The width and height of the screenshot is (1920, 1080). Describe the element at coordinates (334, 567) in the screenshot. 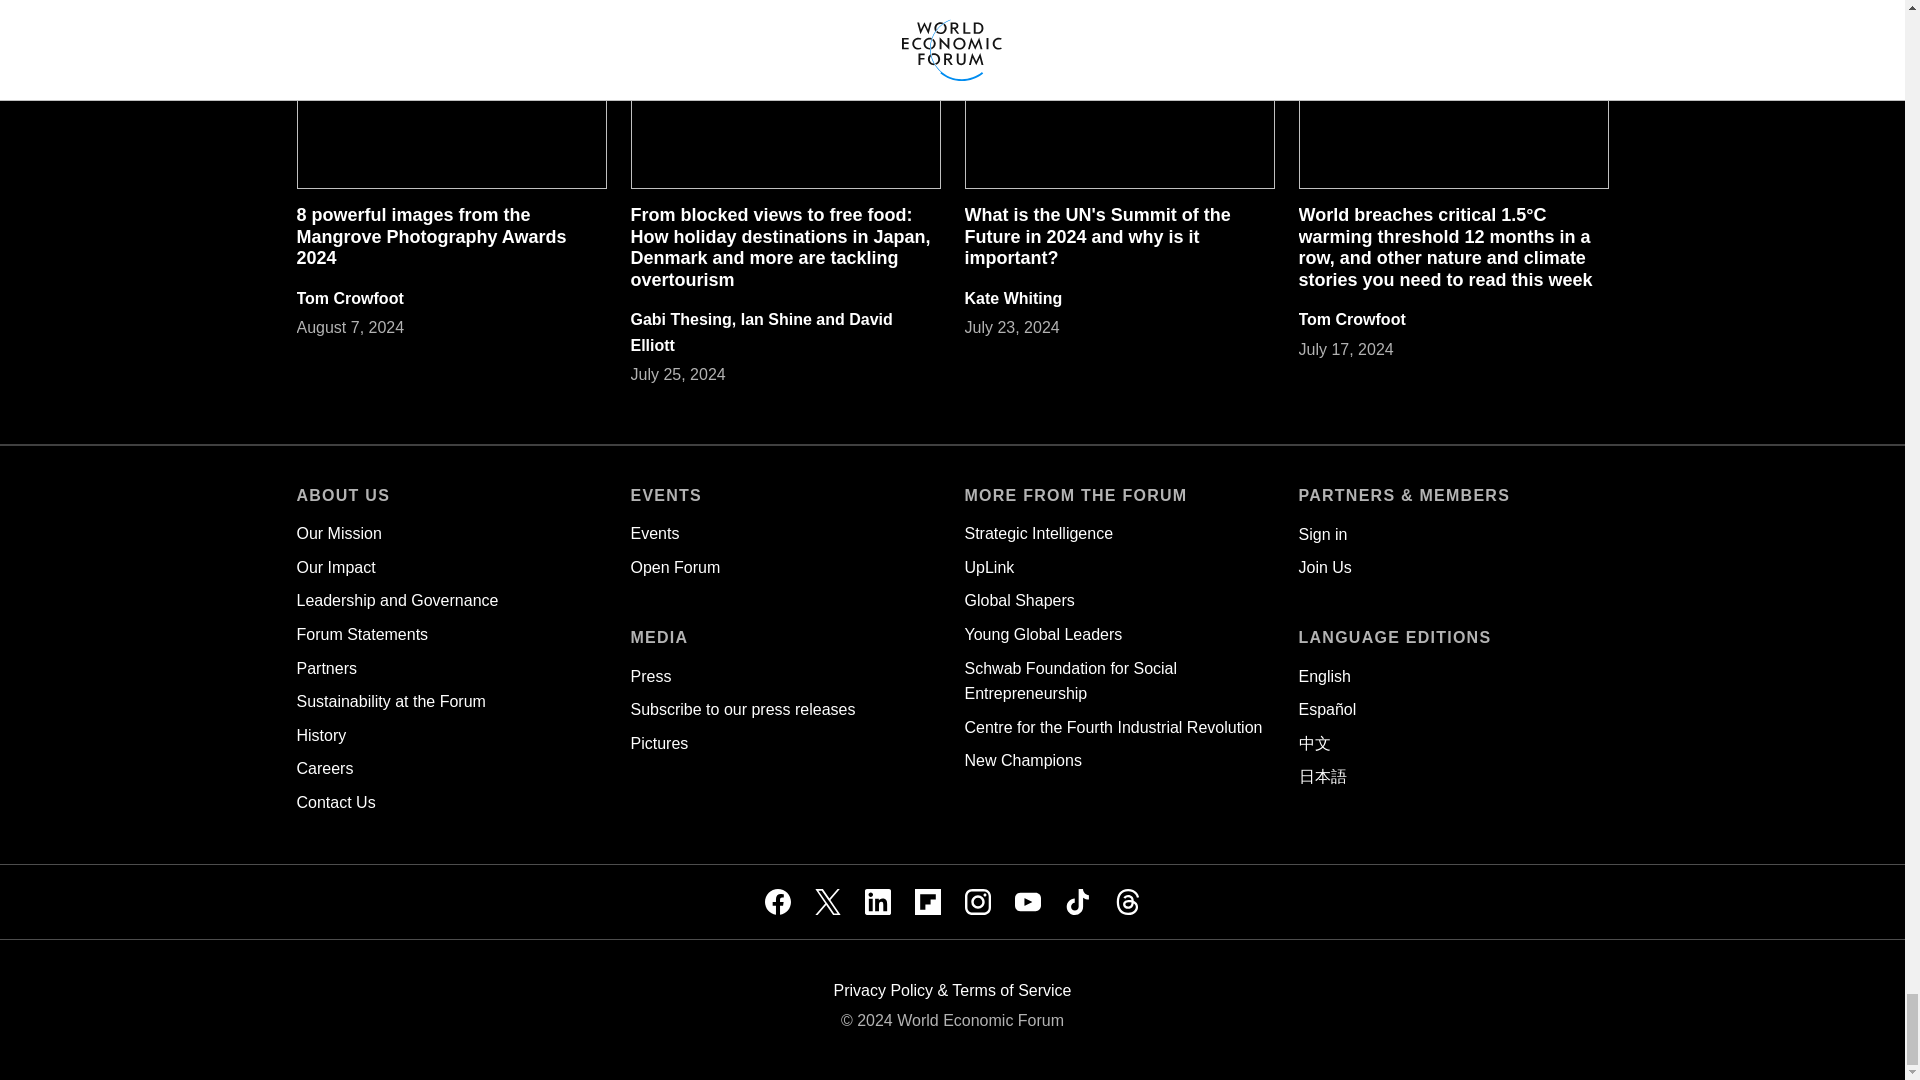

I see `Our Impact` at that location.